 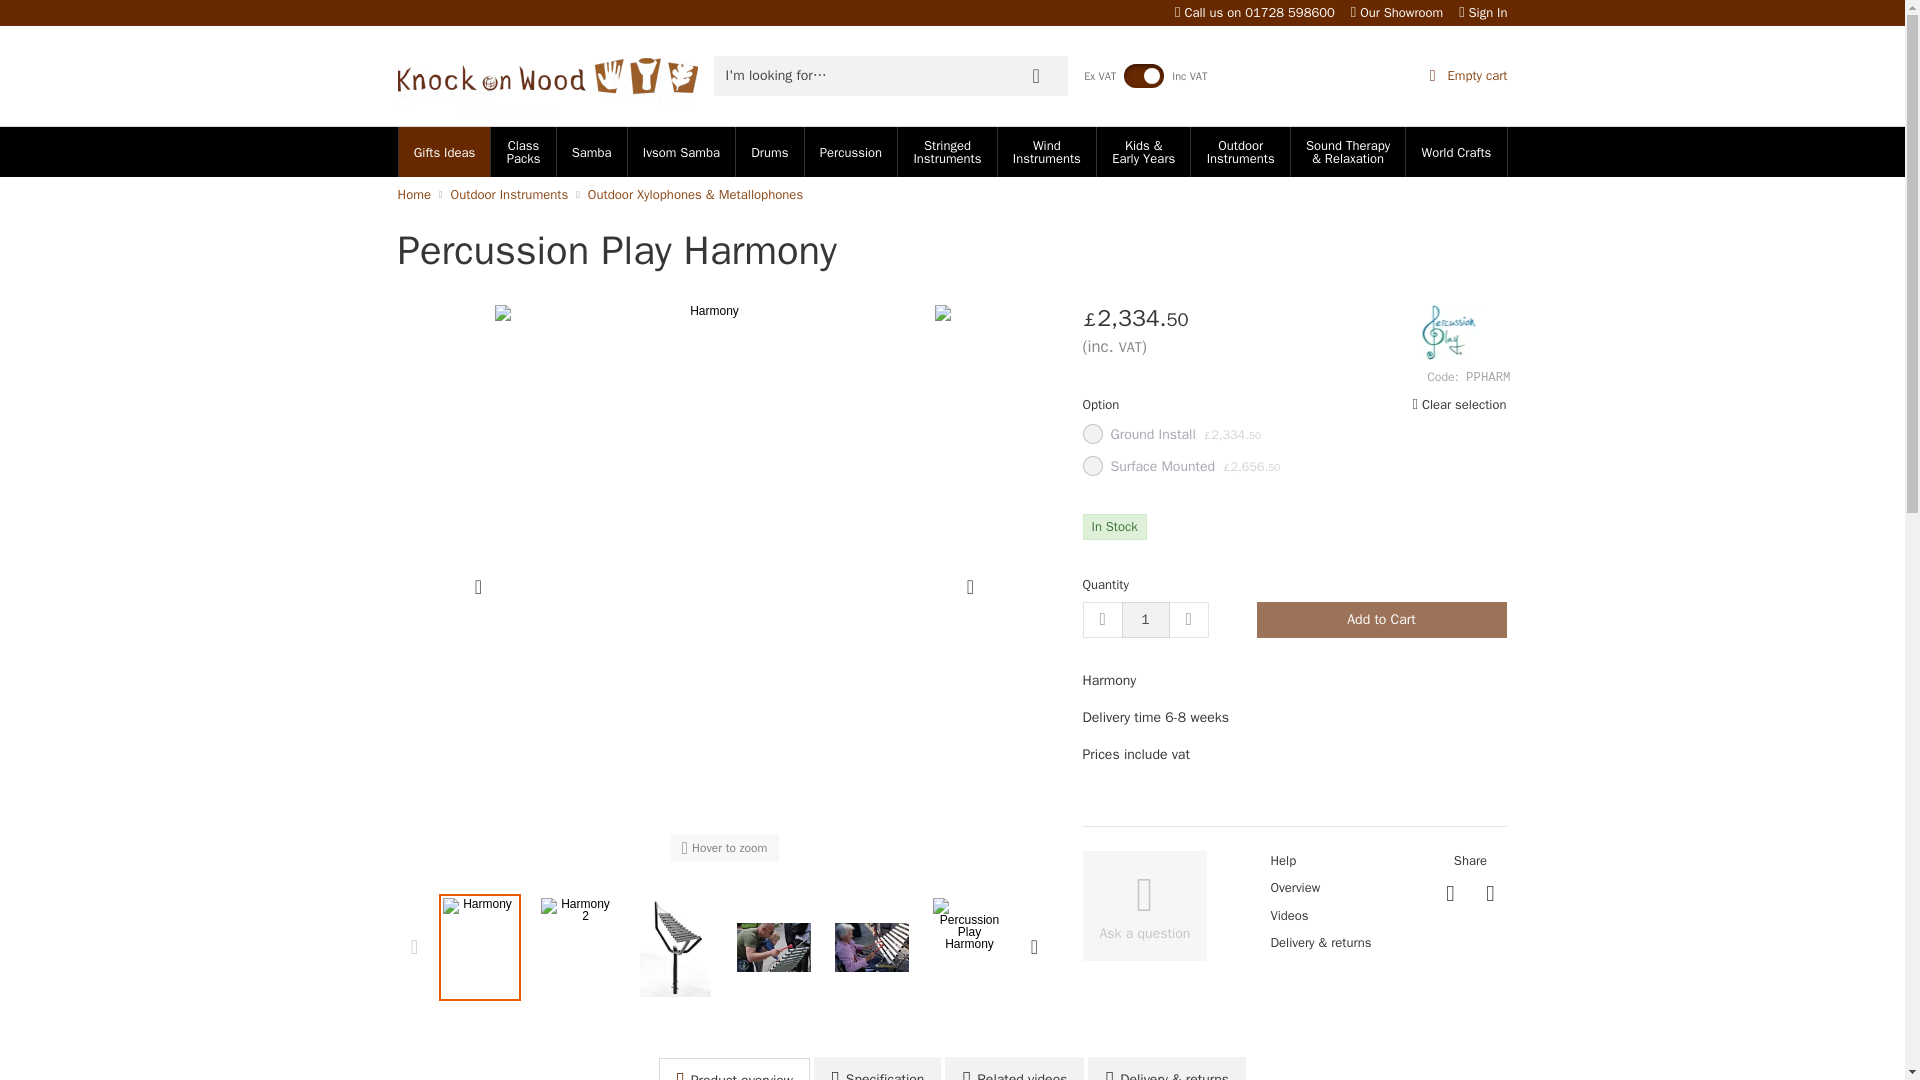 I want to click on Twitter, so click(x=1490, y=894).